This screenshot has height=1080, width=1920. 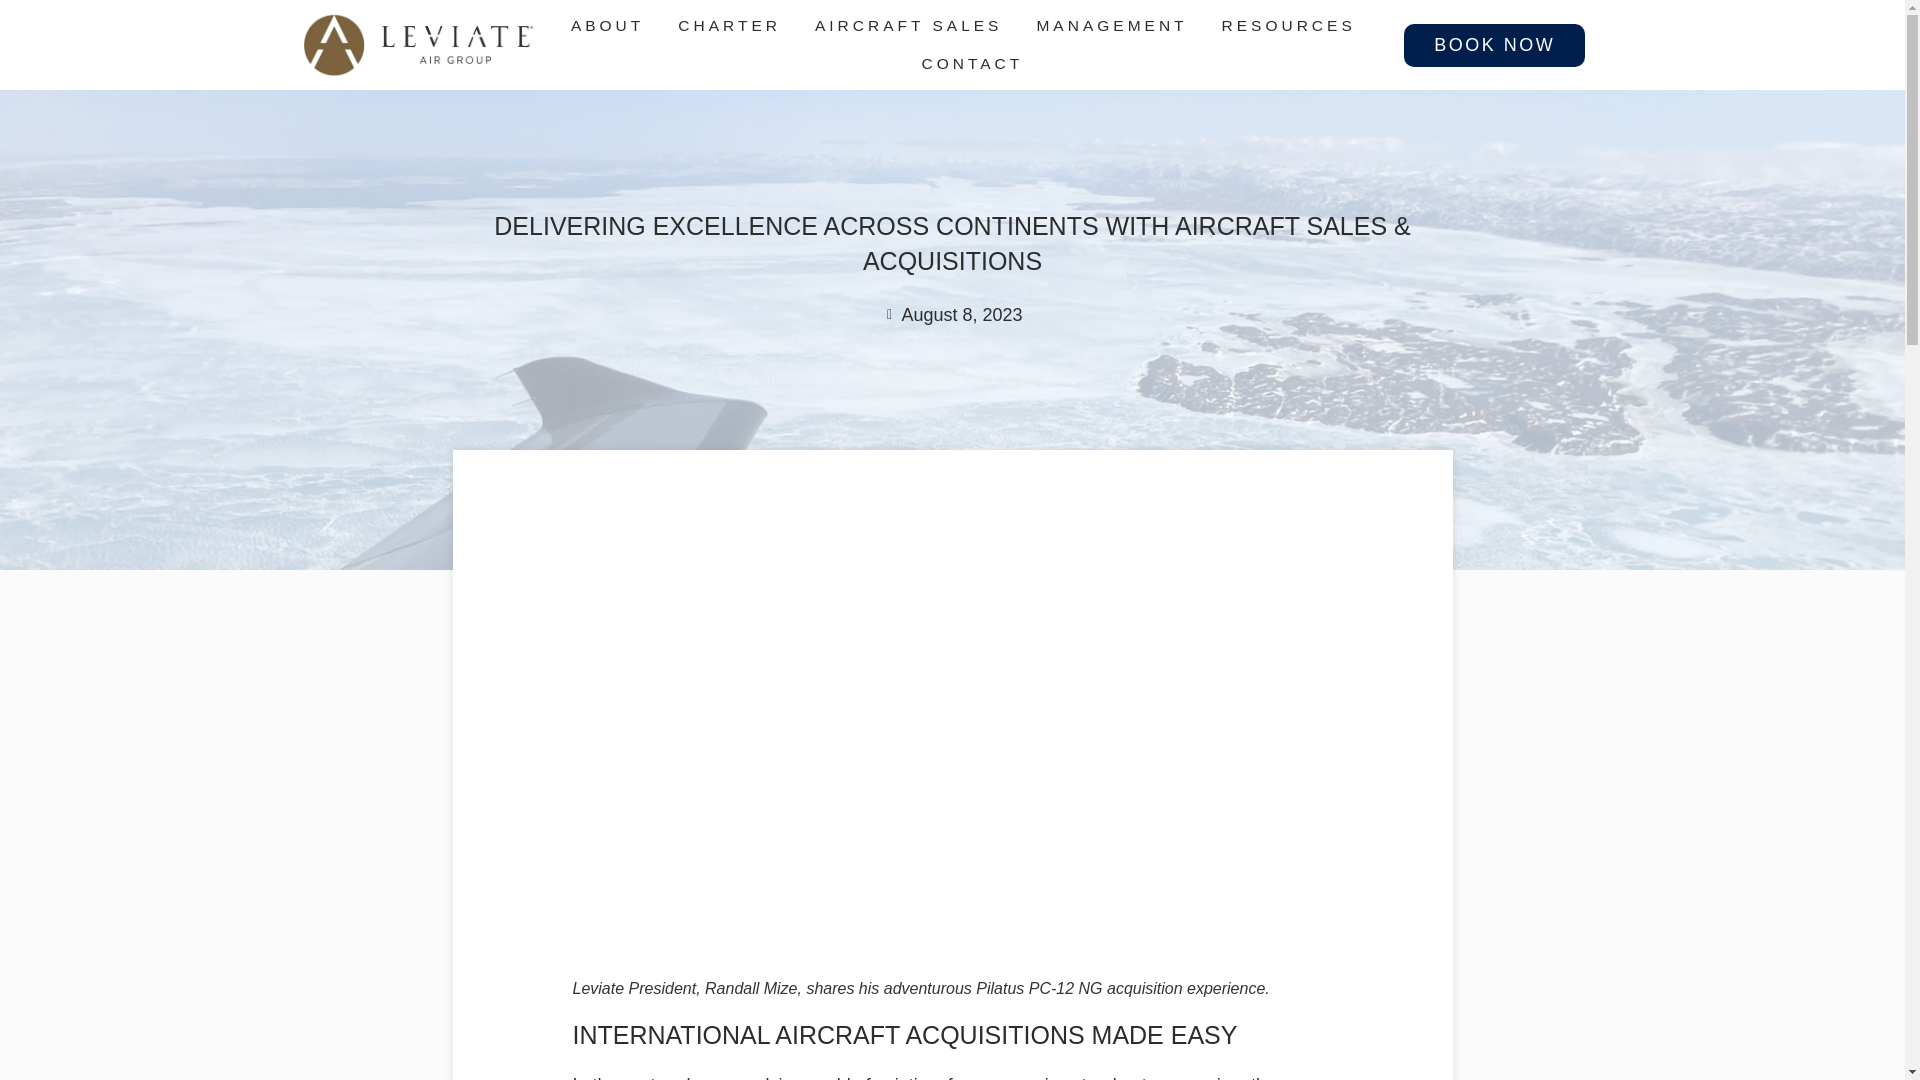 What do you see at coordinates (912, 26) in the screenshot?
I see `AIRCRAFT SALES` at bounding box center [912, 26].